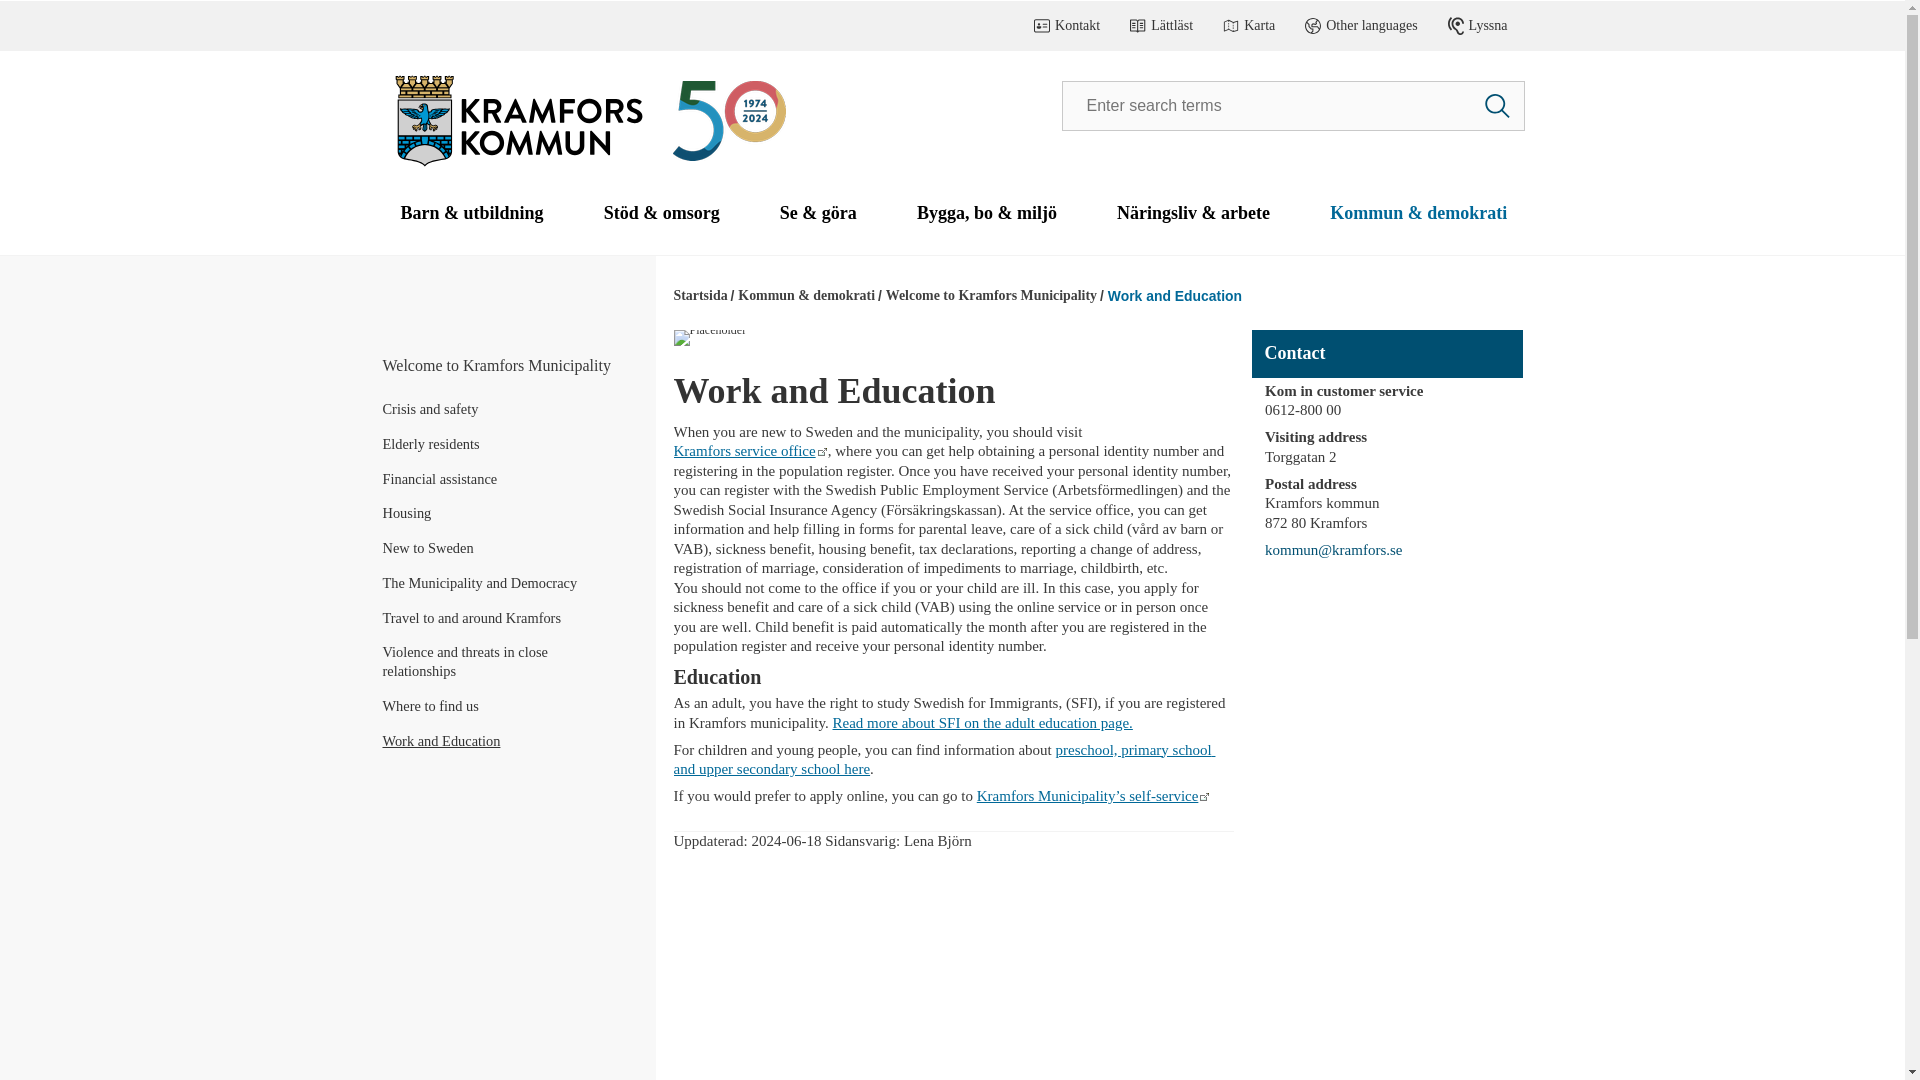 The image size is (1920, 1080). What do you see at coordinates (515, 169) in the screenshot?
I see `Till startsidan` at bounding box center [515, 169].